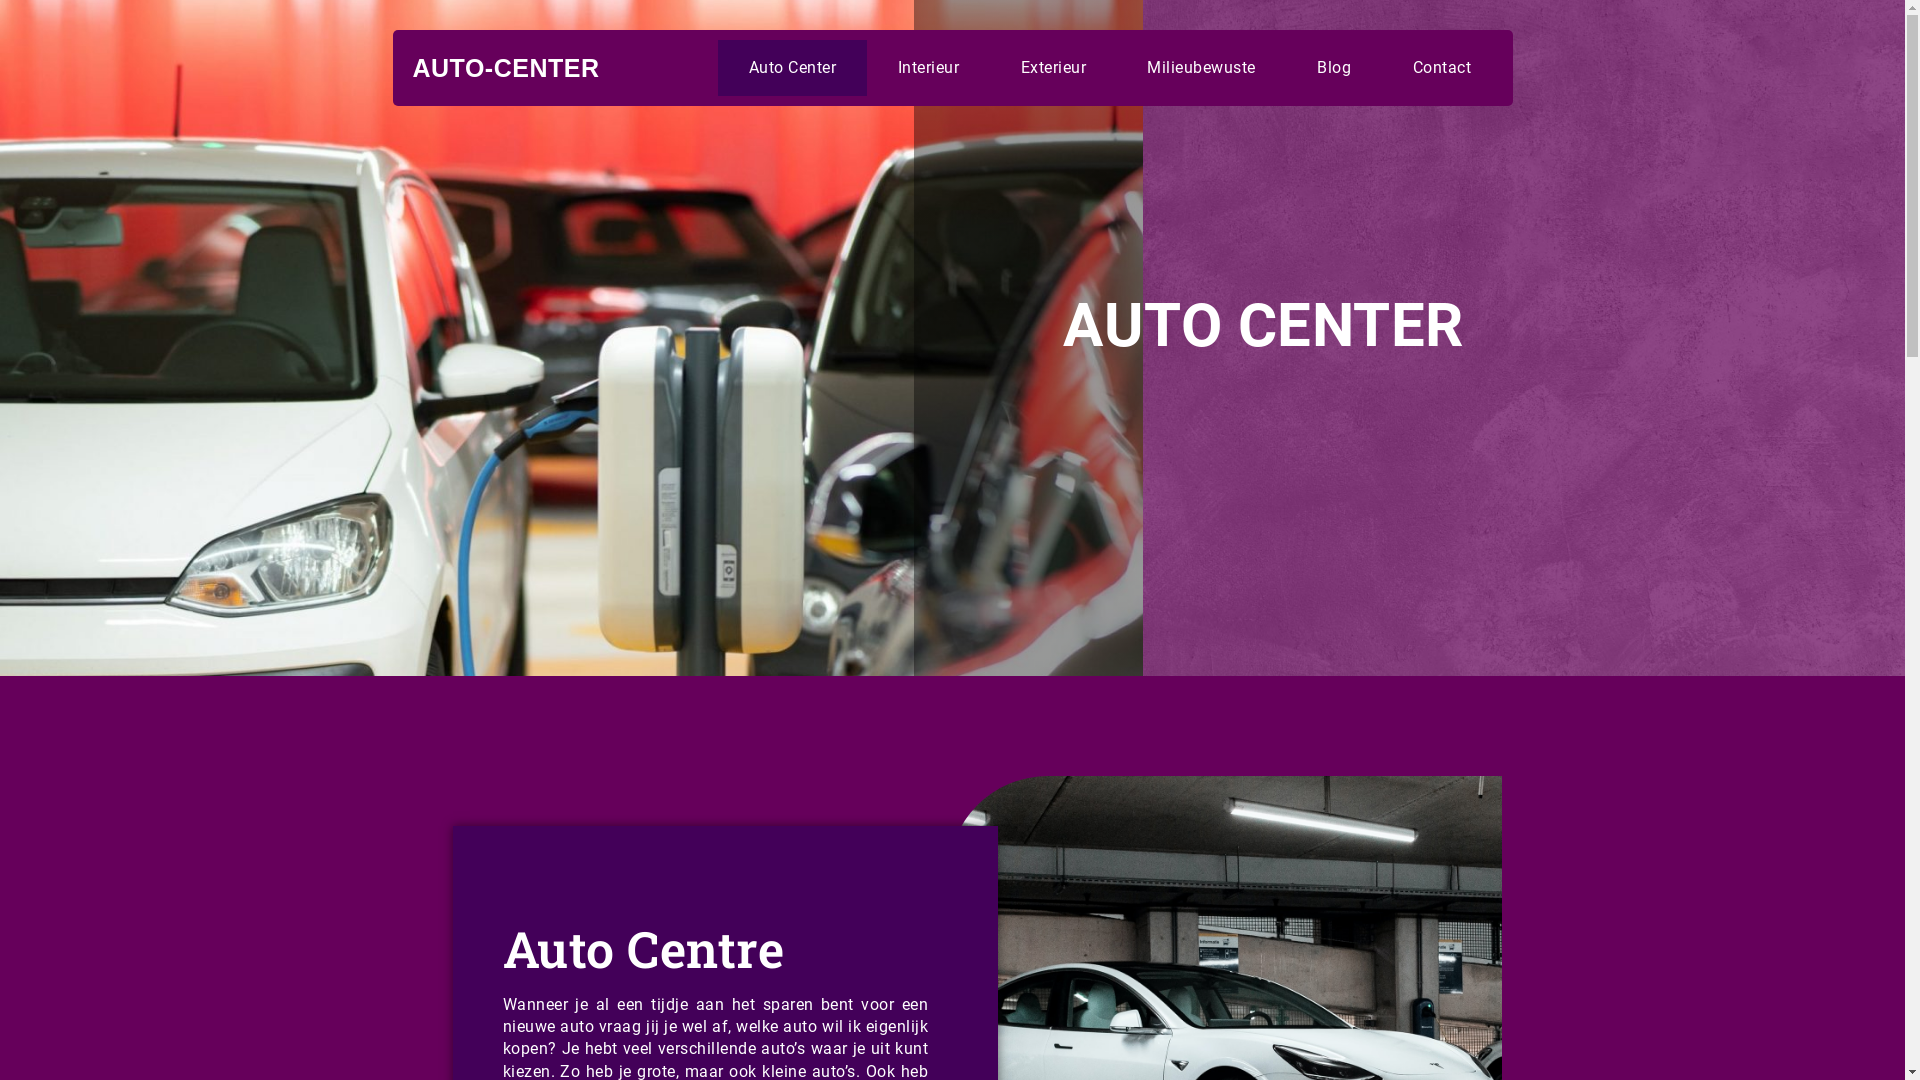  Describe the element at coordinates (506, 68) in the screenshot. I see `AUTO-CENTER` at that location.